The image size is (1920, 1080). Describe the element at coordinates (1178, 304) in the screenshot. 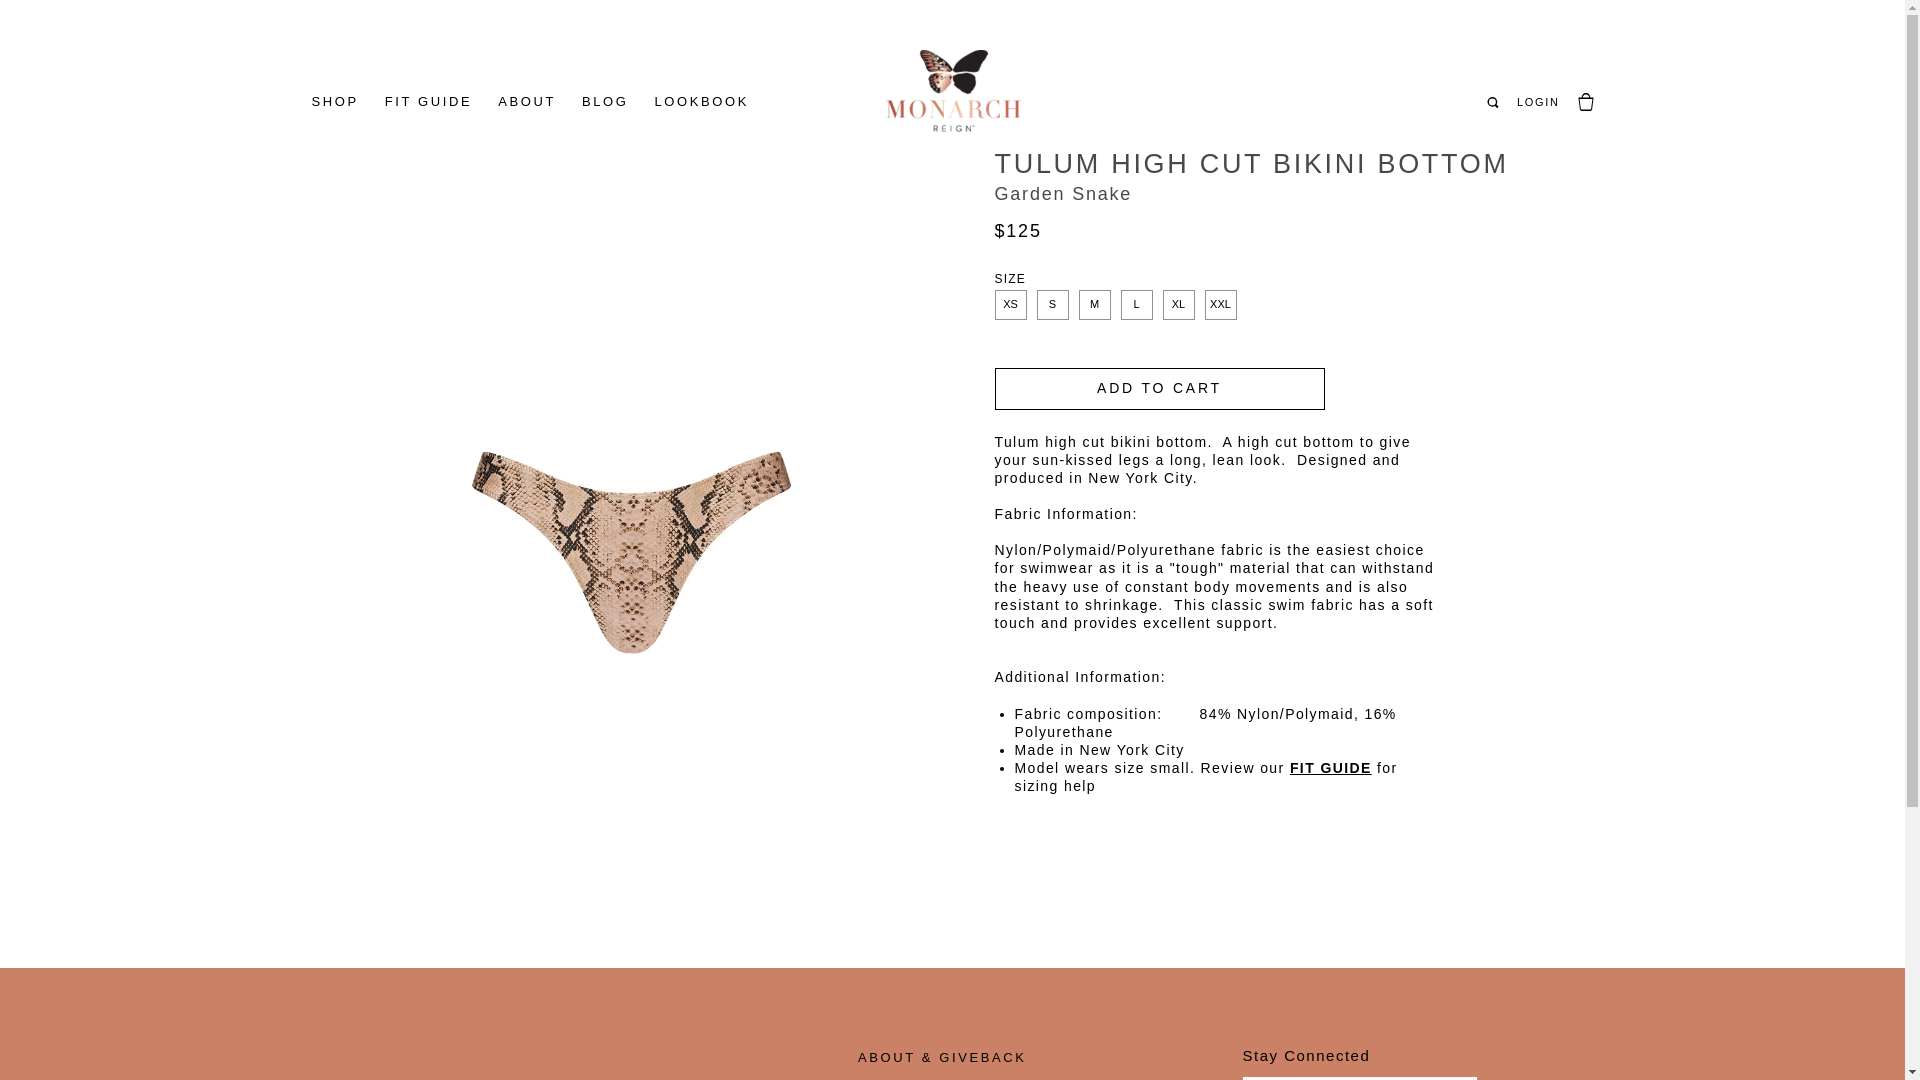

I see `XL` at that location.